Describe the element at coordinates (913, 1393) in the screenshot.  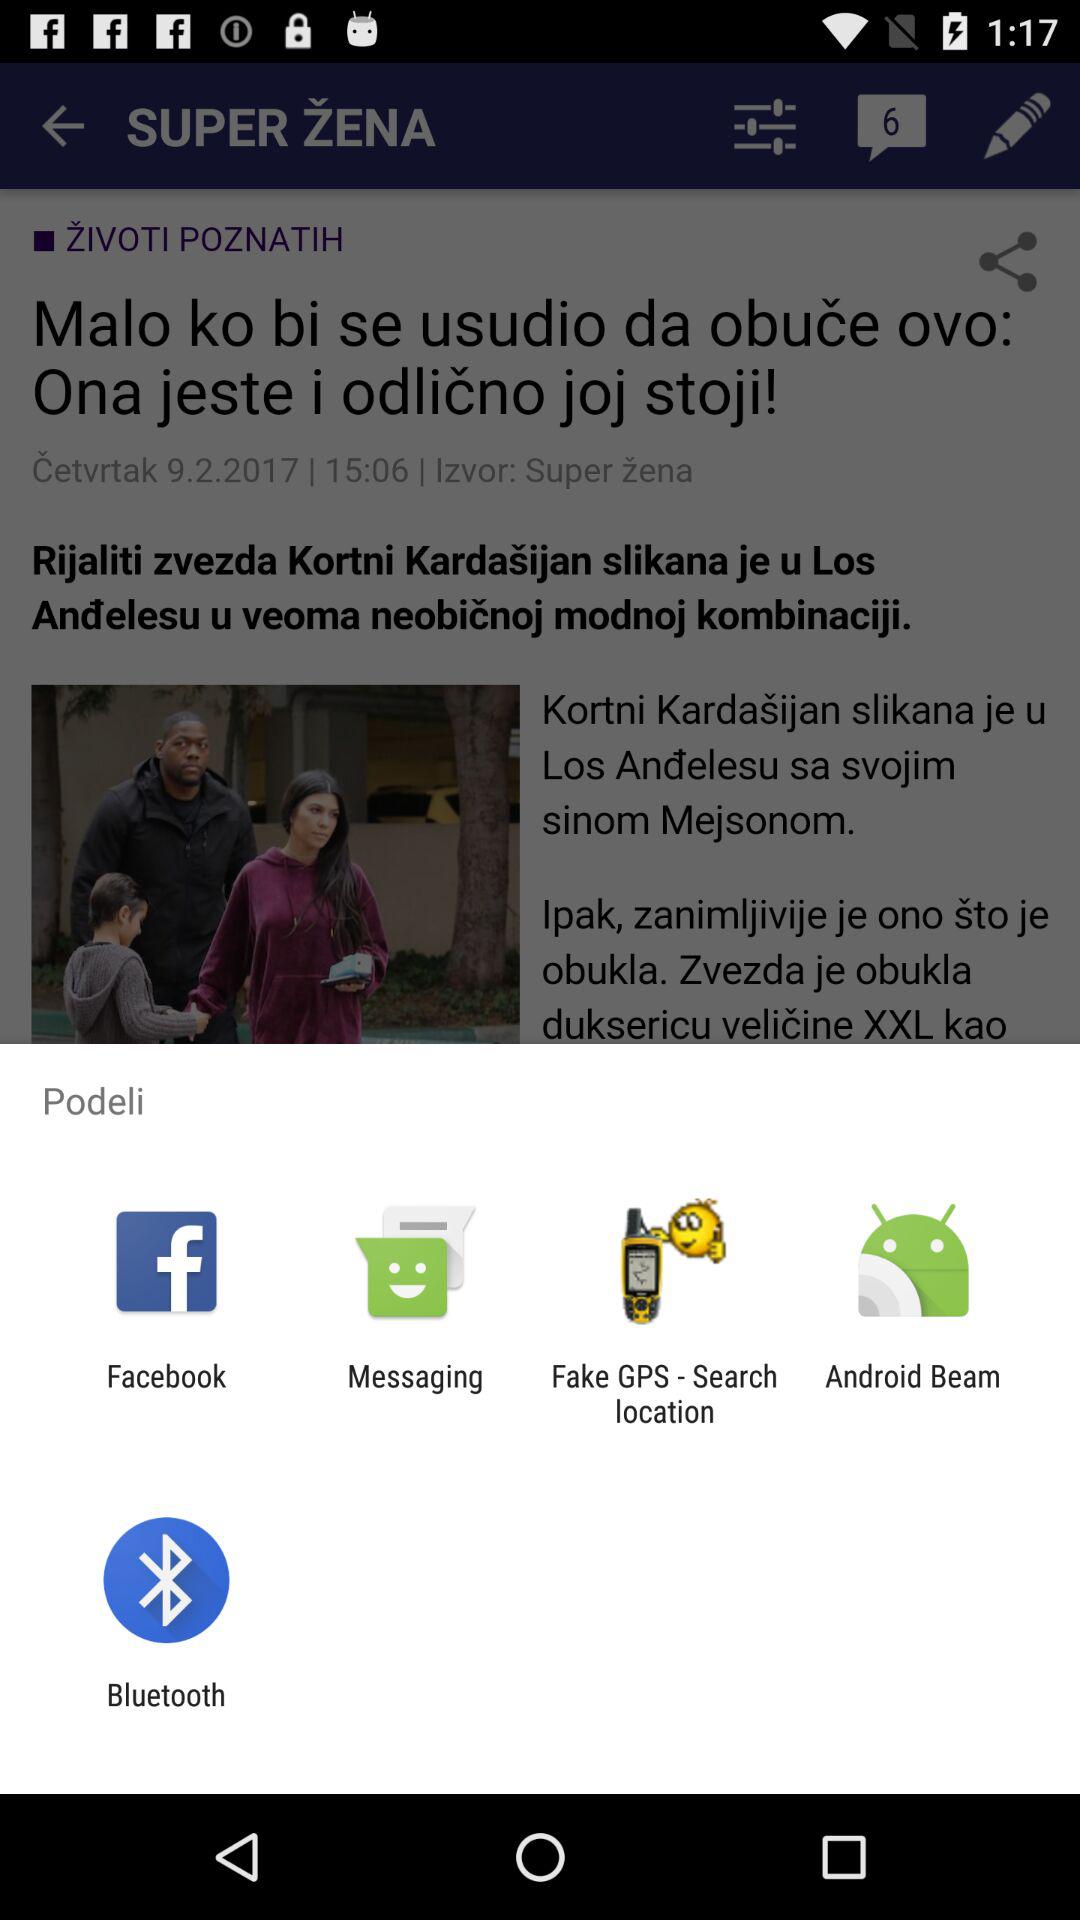
I see `turn on android beam at the bottom right corner` at that location.